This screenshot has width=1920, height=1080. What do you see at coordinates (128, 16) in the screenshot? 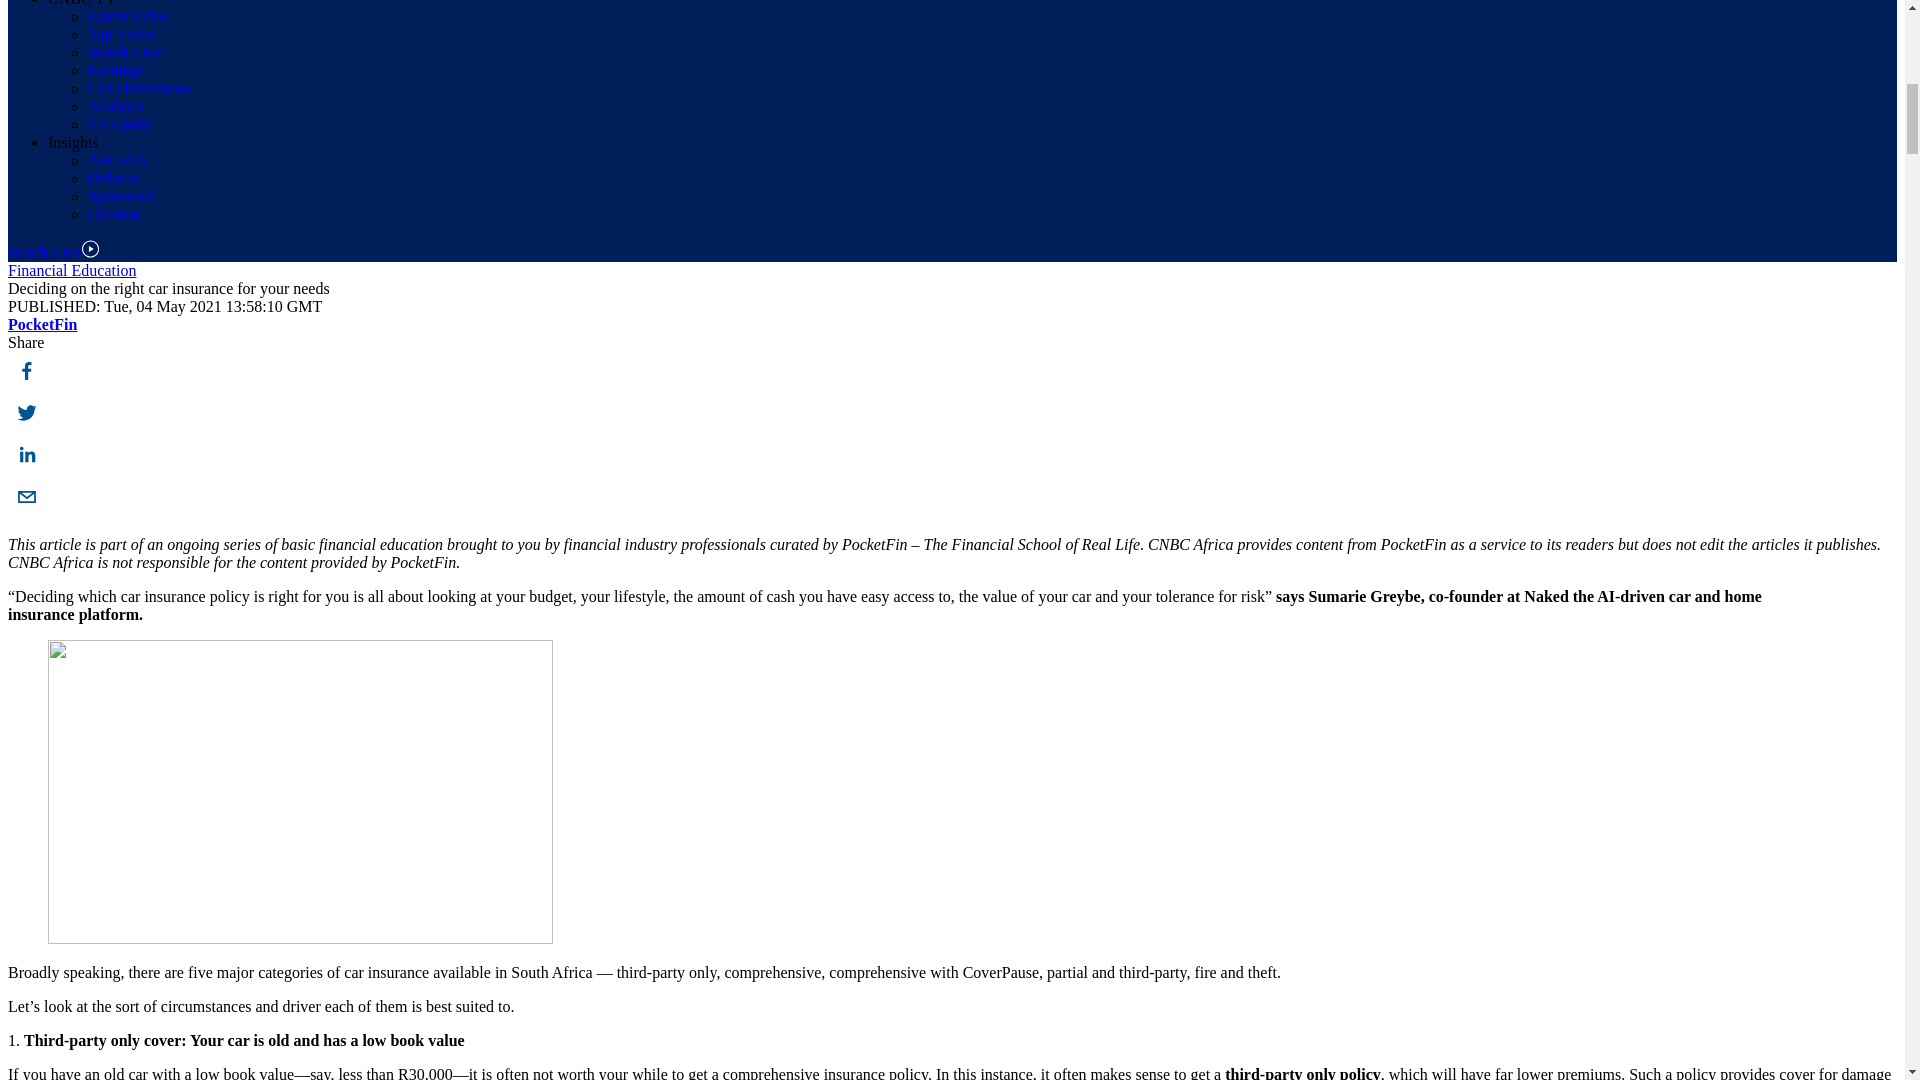
I see `Latest Video` at bounding box center [128, 16].